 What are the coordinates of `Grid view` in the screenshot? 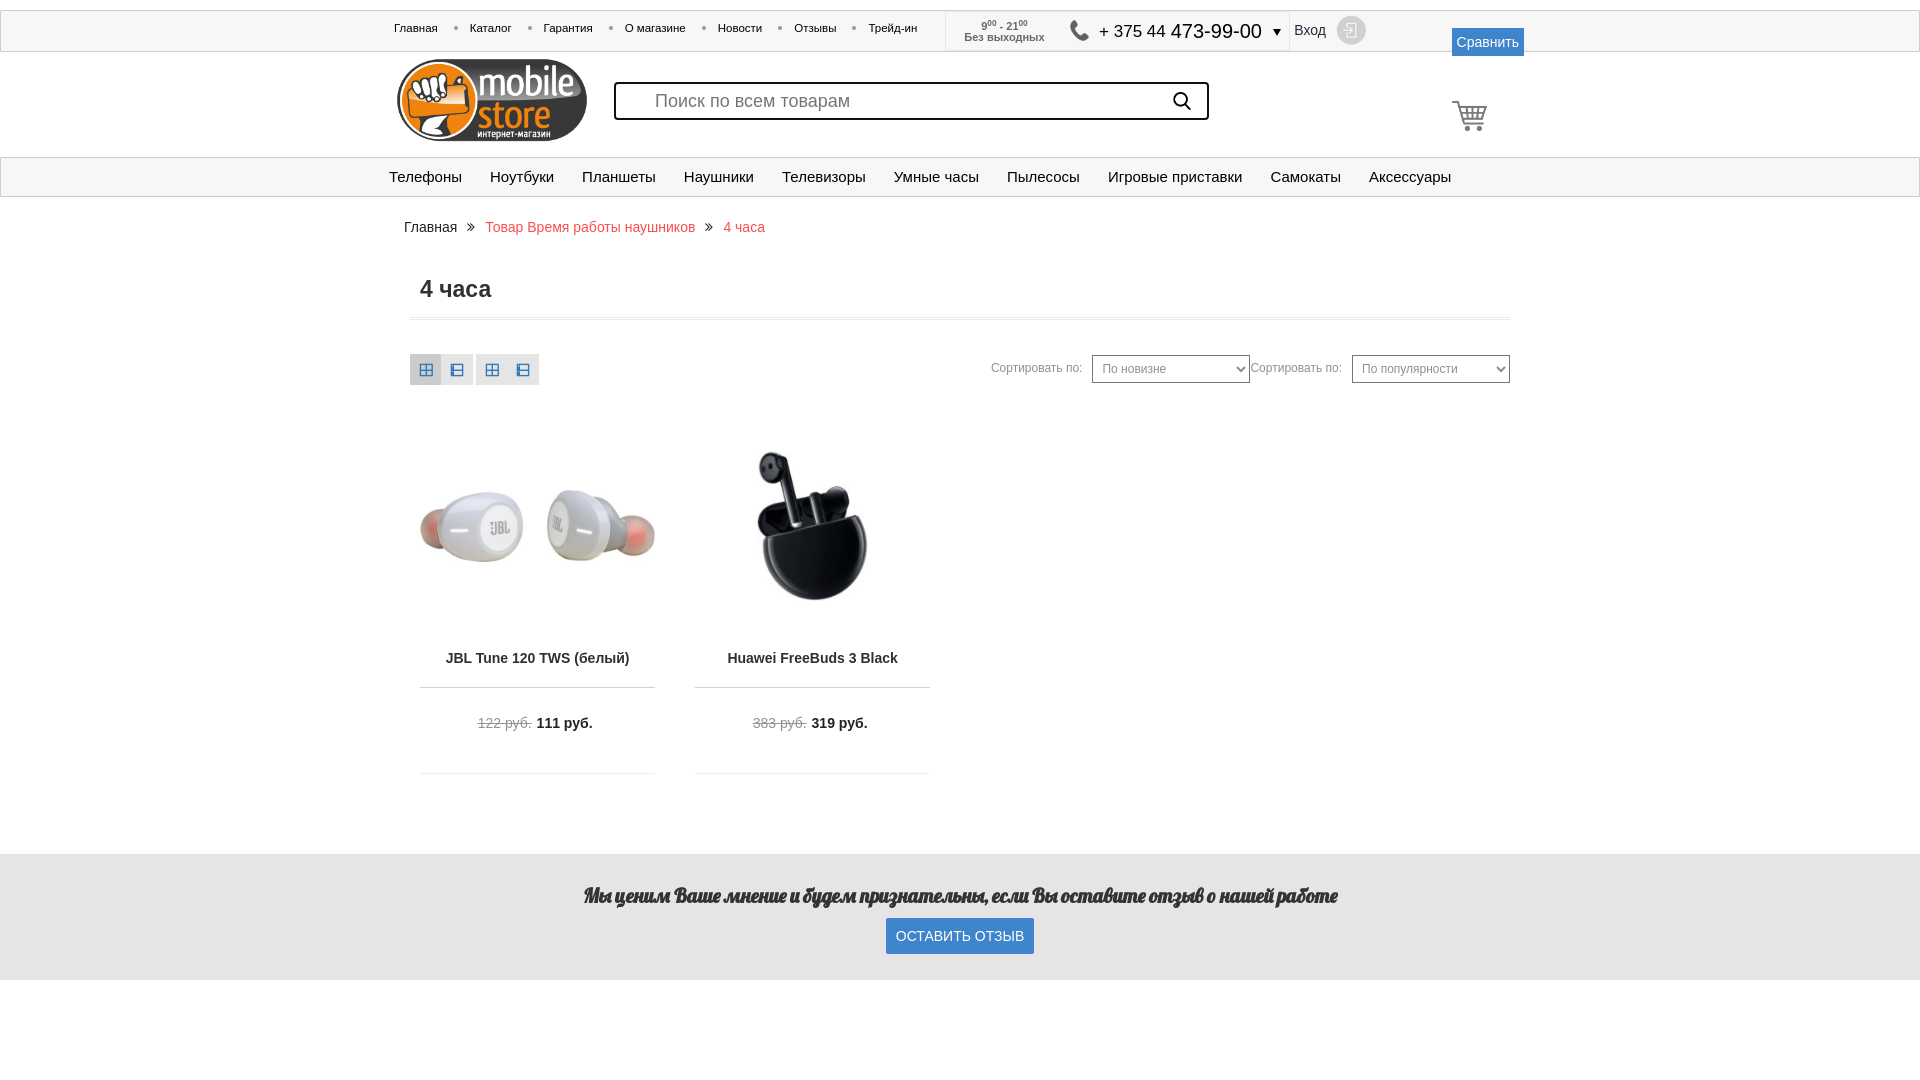 It's located at (491, 369).